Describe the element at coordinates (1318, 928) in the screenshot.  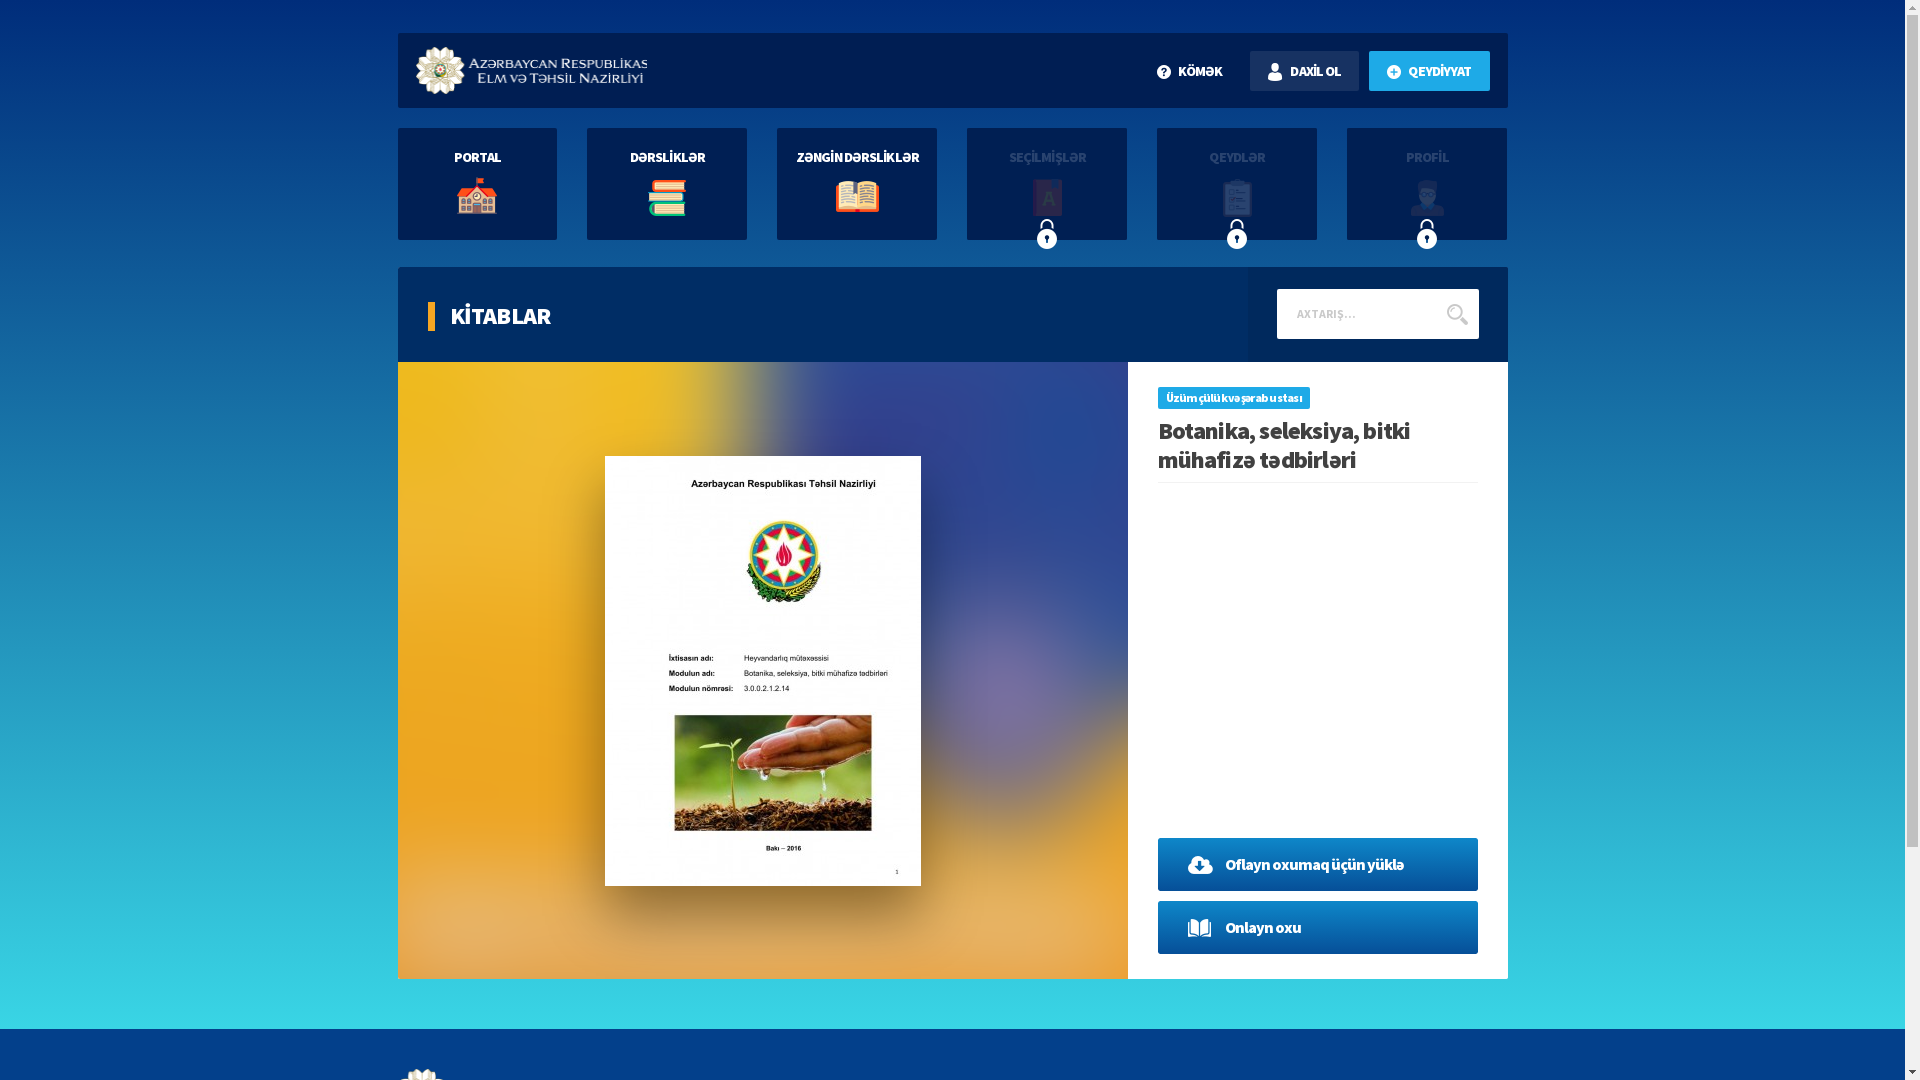
I see `Onlayn oxu` at that location.